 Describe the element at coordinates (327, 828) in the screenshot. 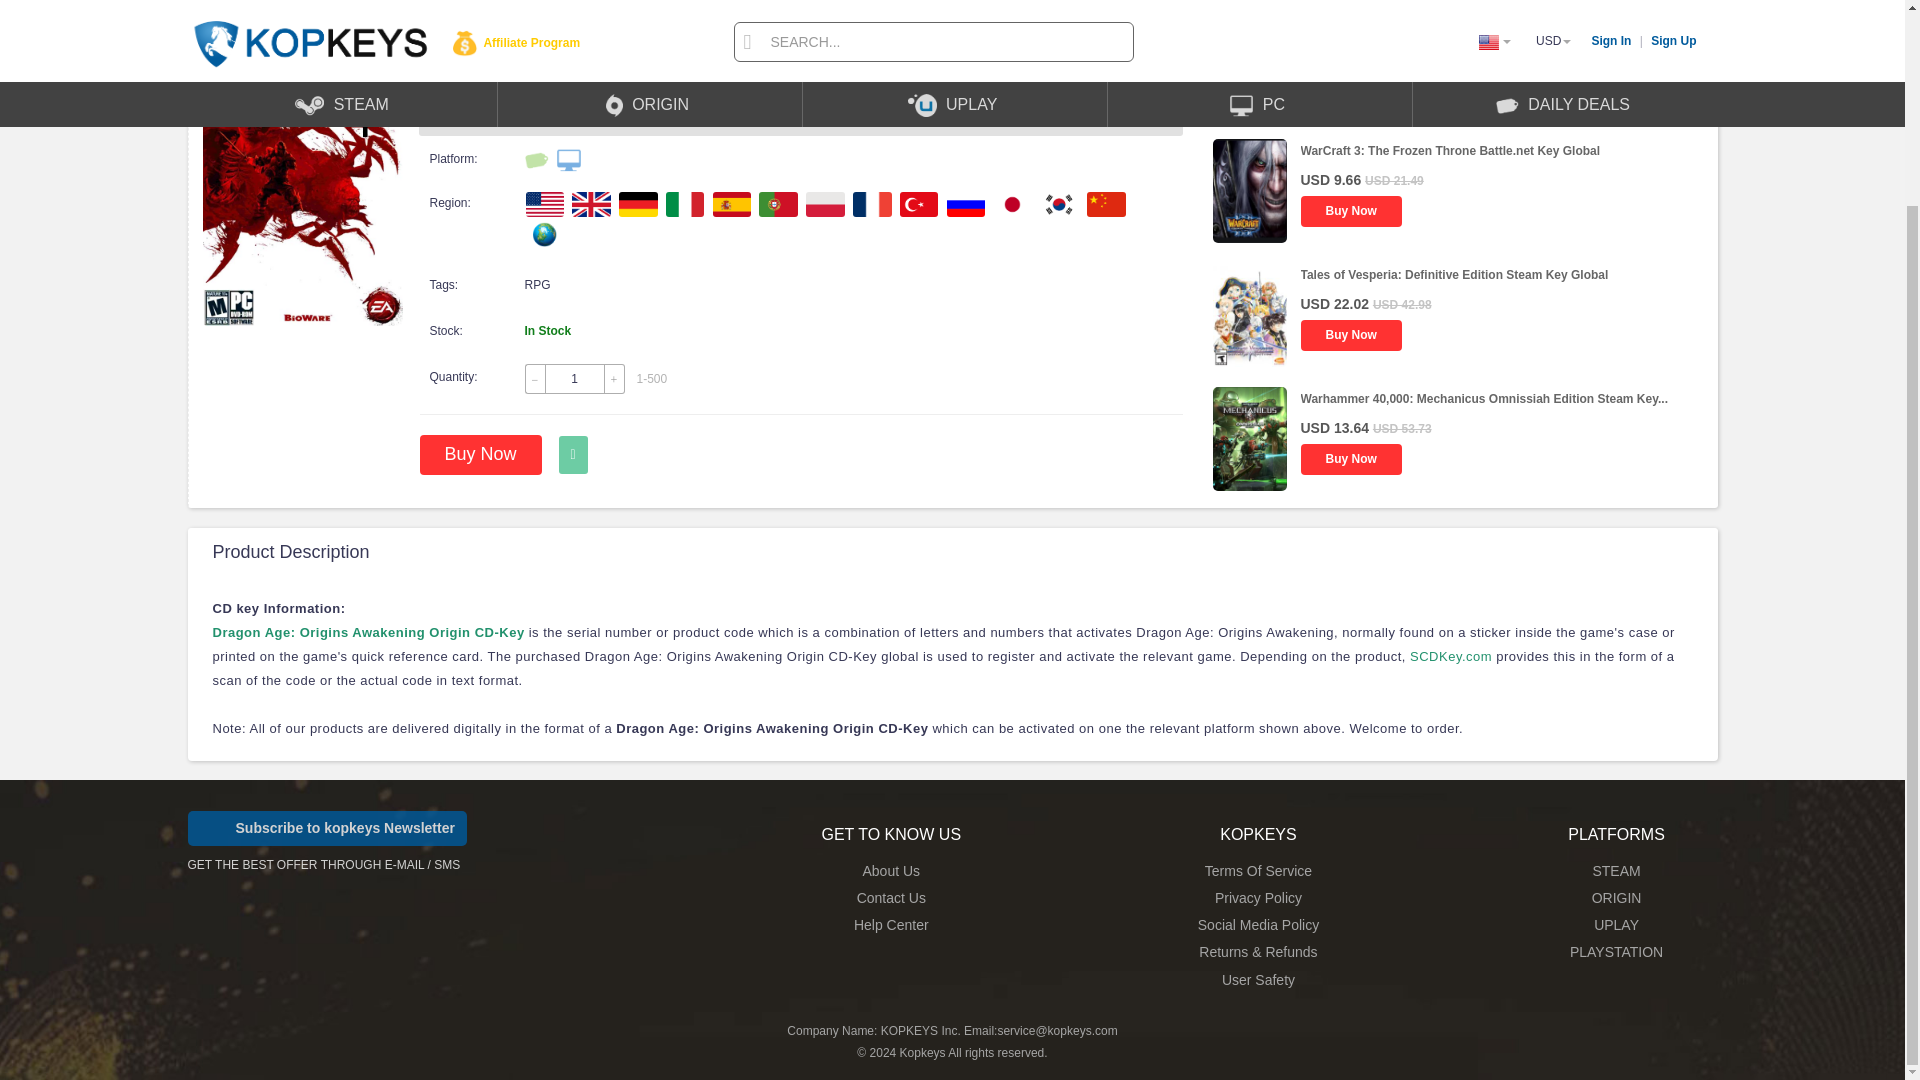

I see `Subscribe to kopkeys Newsletter` at that location.